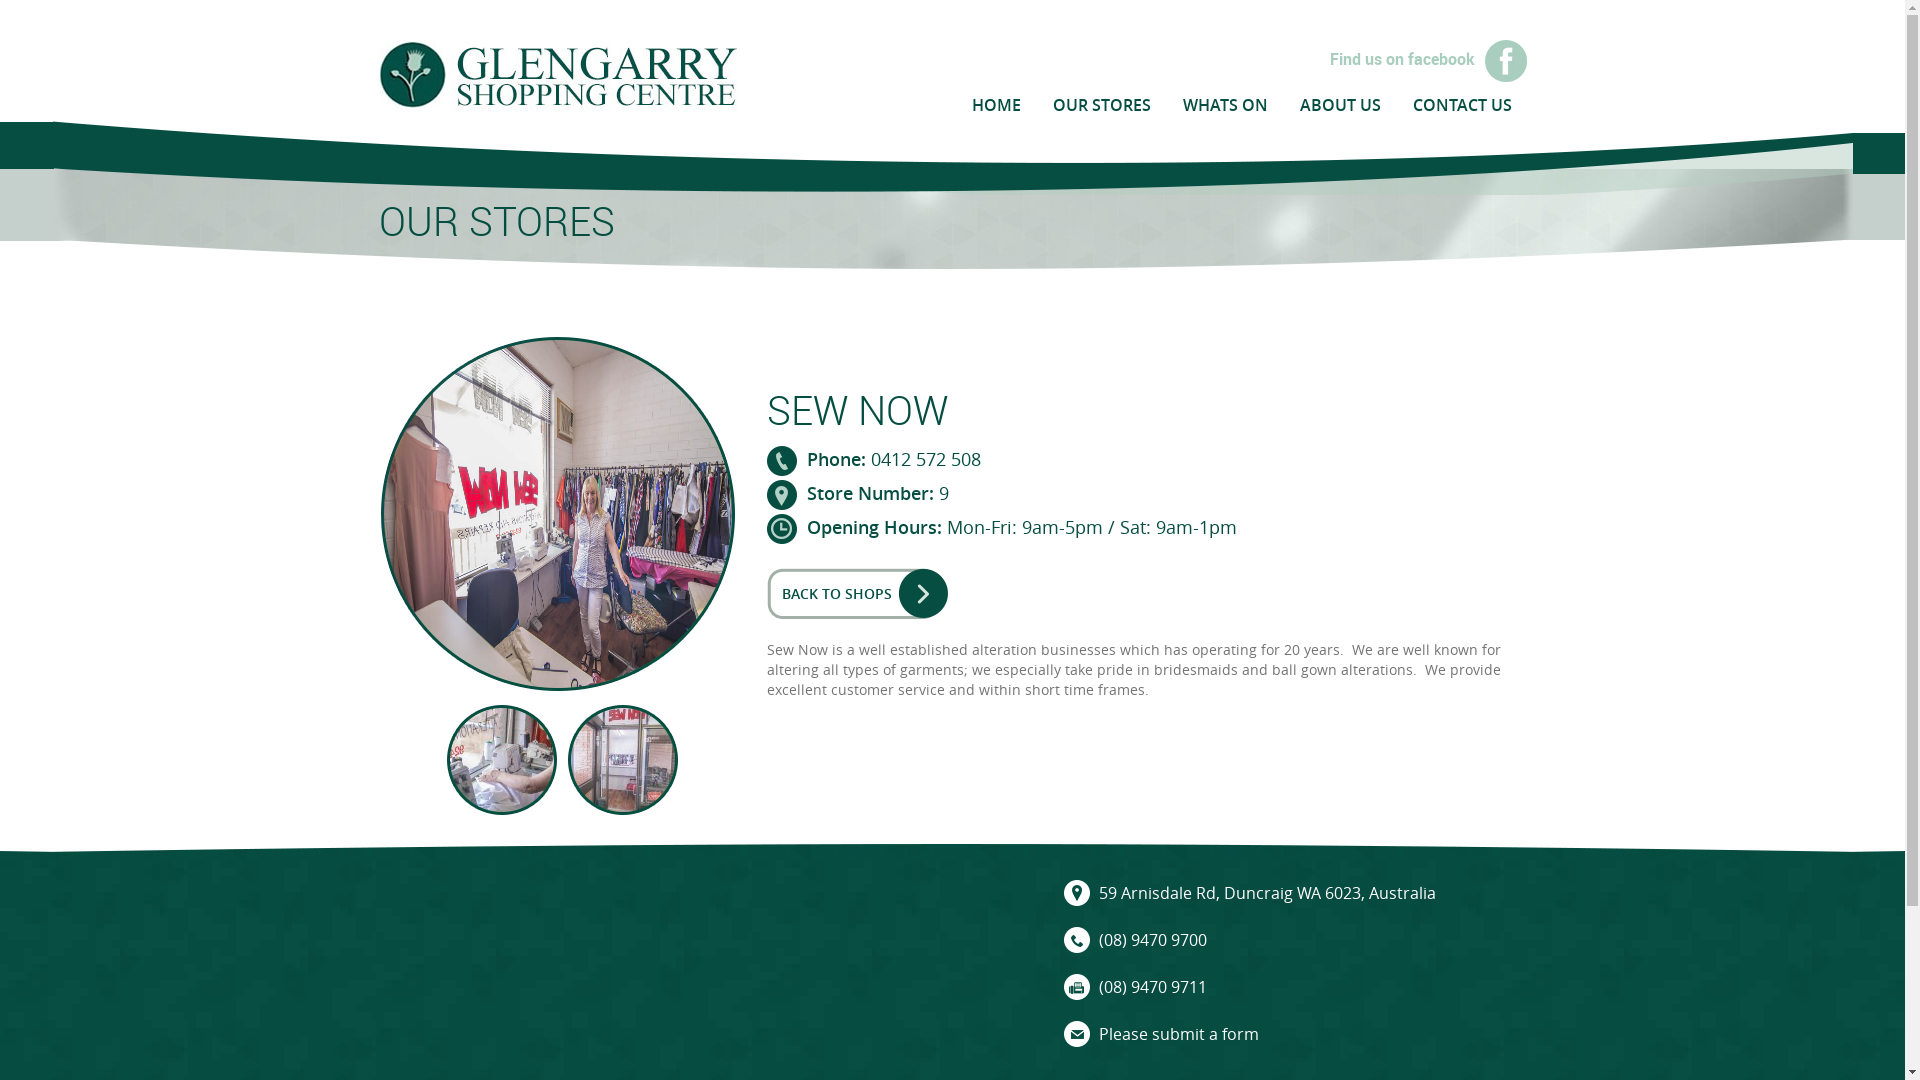  What do you see at coordinates (858, 594) in the screenshot?
I see `BACK TO SHOPS` at bounding box center [858, 594].